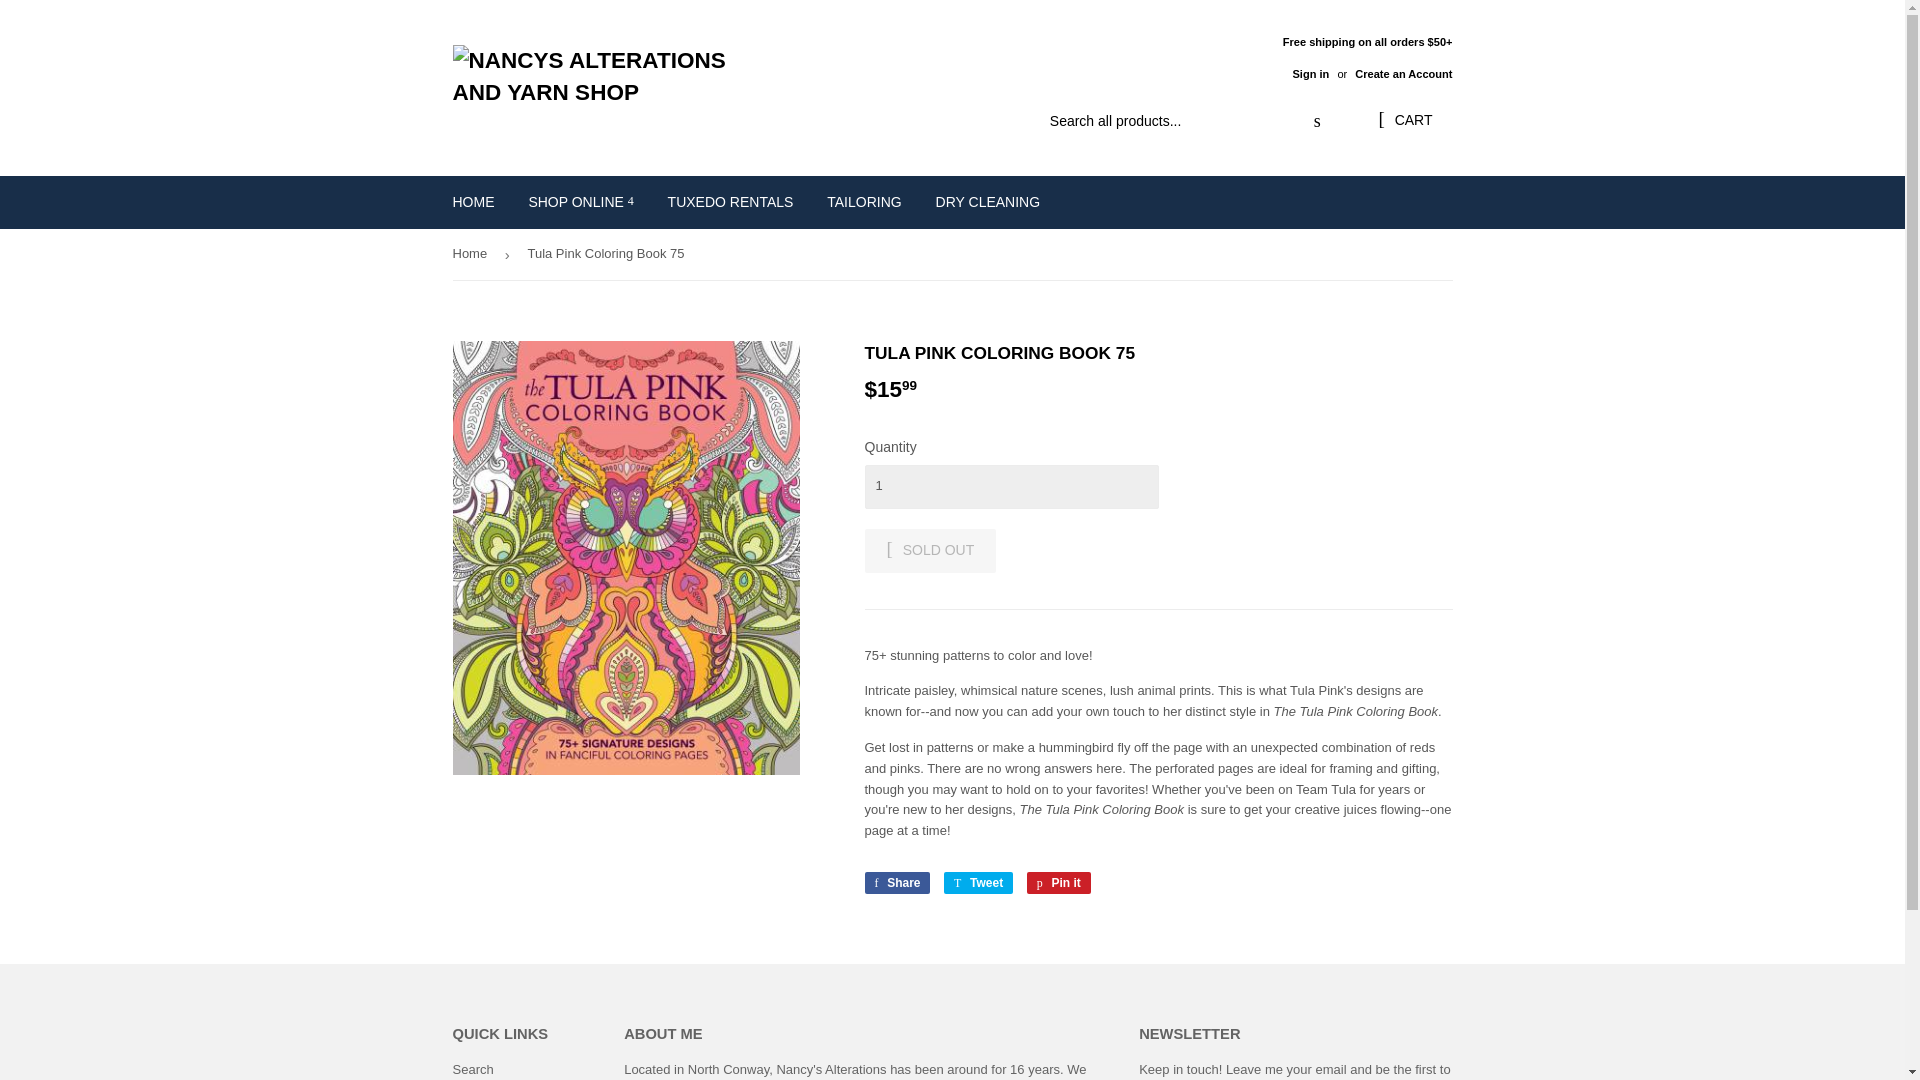 The height and width of the screenshot is (1080, 1920). What do you see at coordinates (978, 882) in the screenshot?
I see `Tweet on Twitter` at bounding box center [978, 882].